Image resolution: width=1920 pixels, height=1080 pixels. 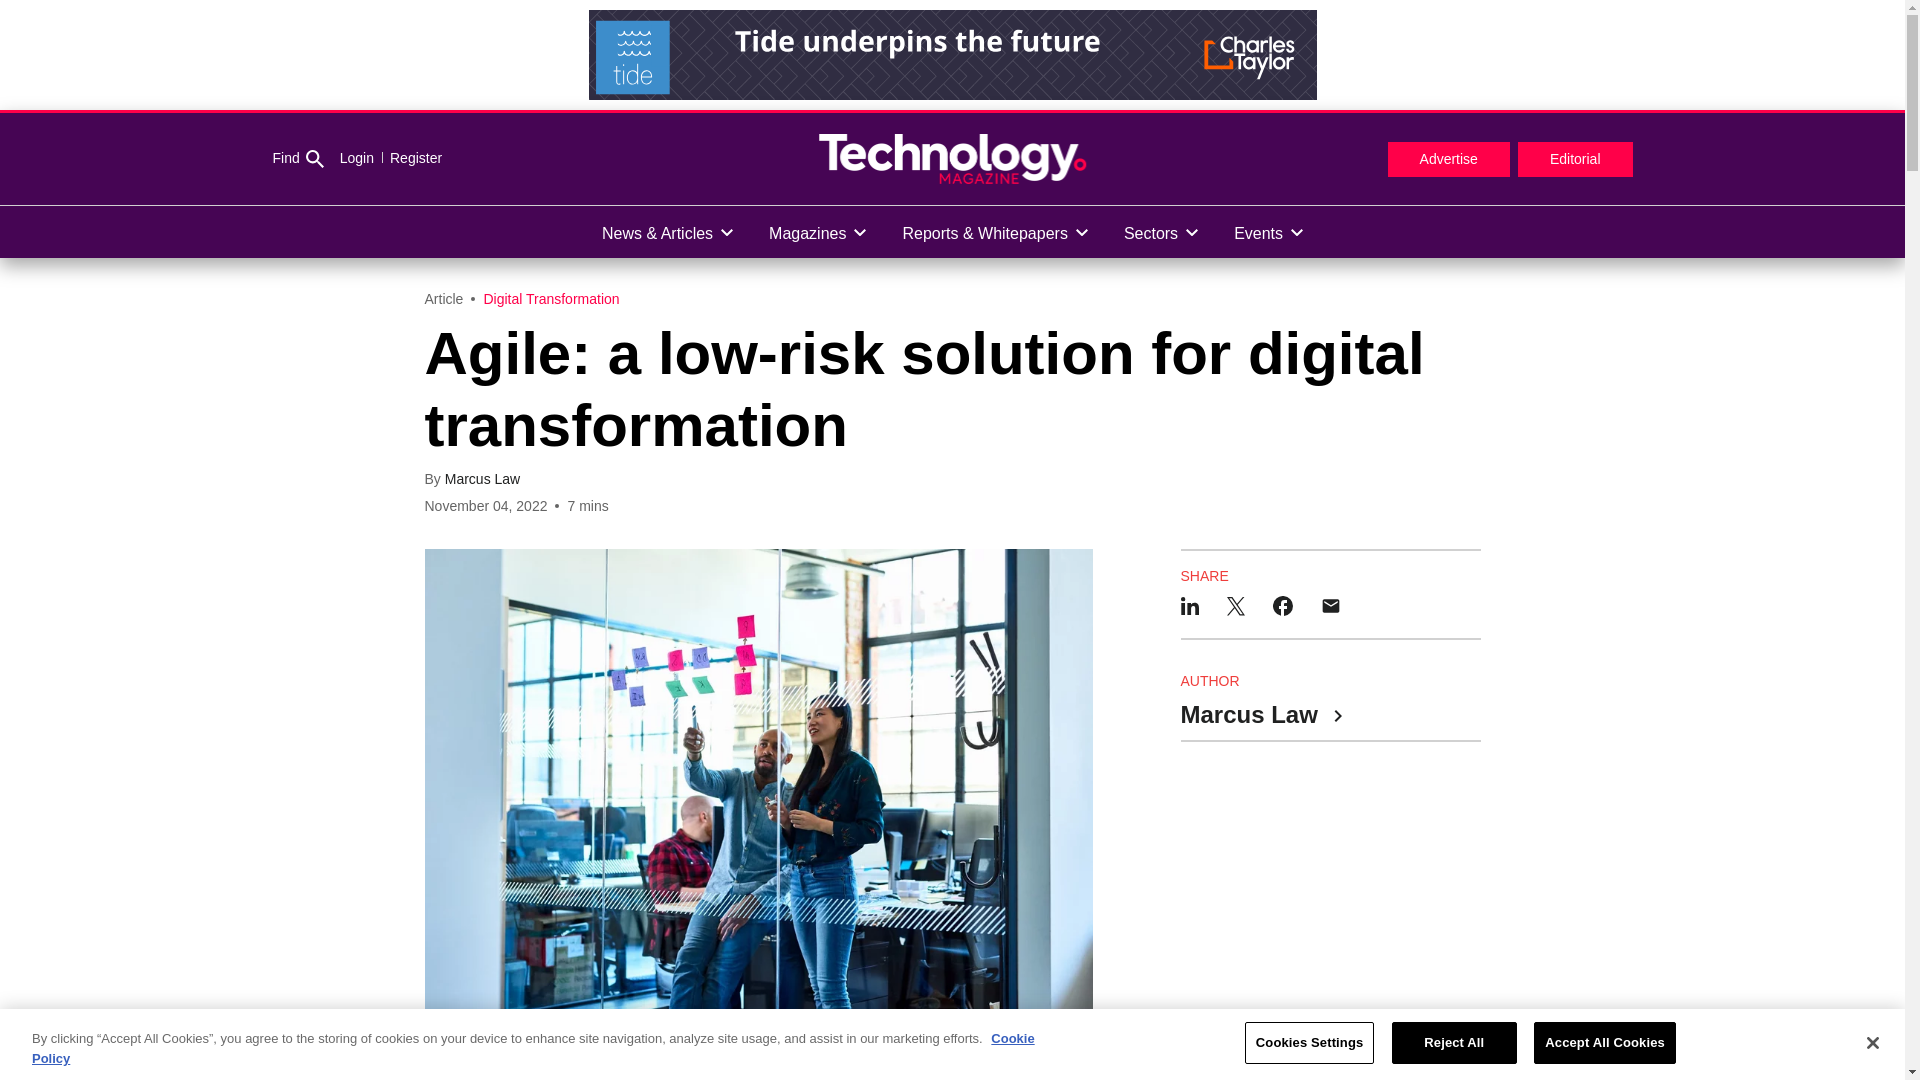 I want to click on Sectors, so click(x=1160, y=232).